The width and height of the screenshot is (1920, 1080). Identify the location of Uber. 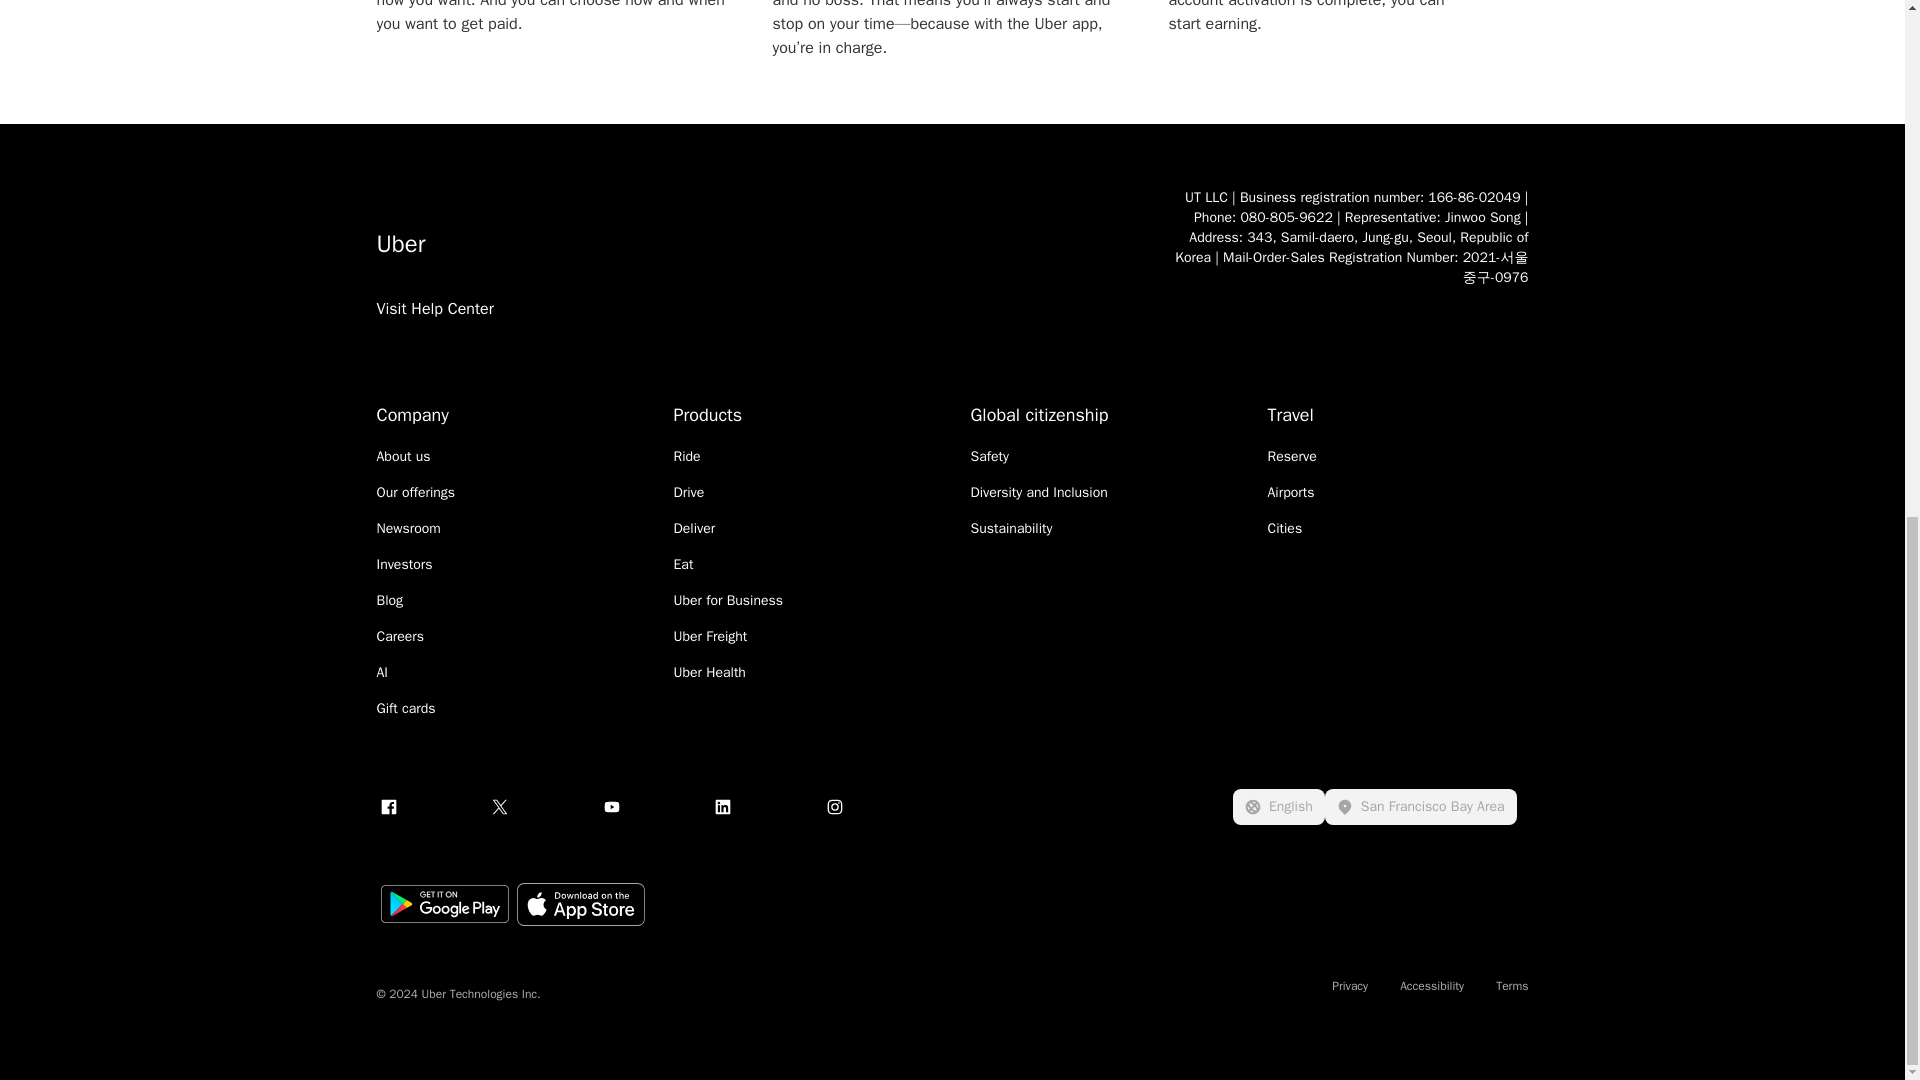
(754, 244).